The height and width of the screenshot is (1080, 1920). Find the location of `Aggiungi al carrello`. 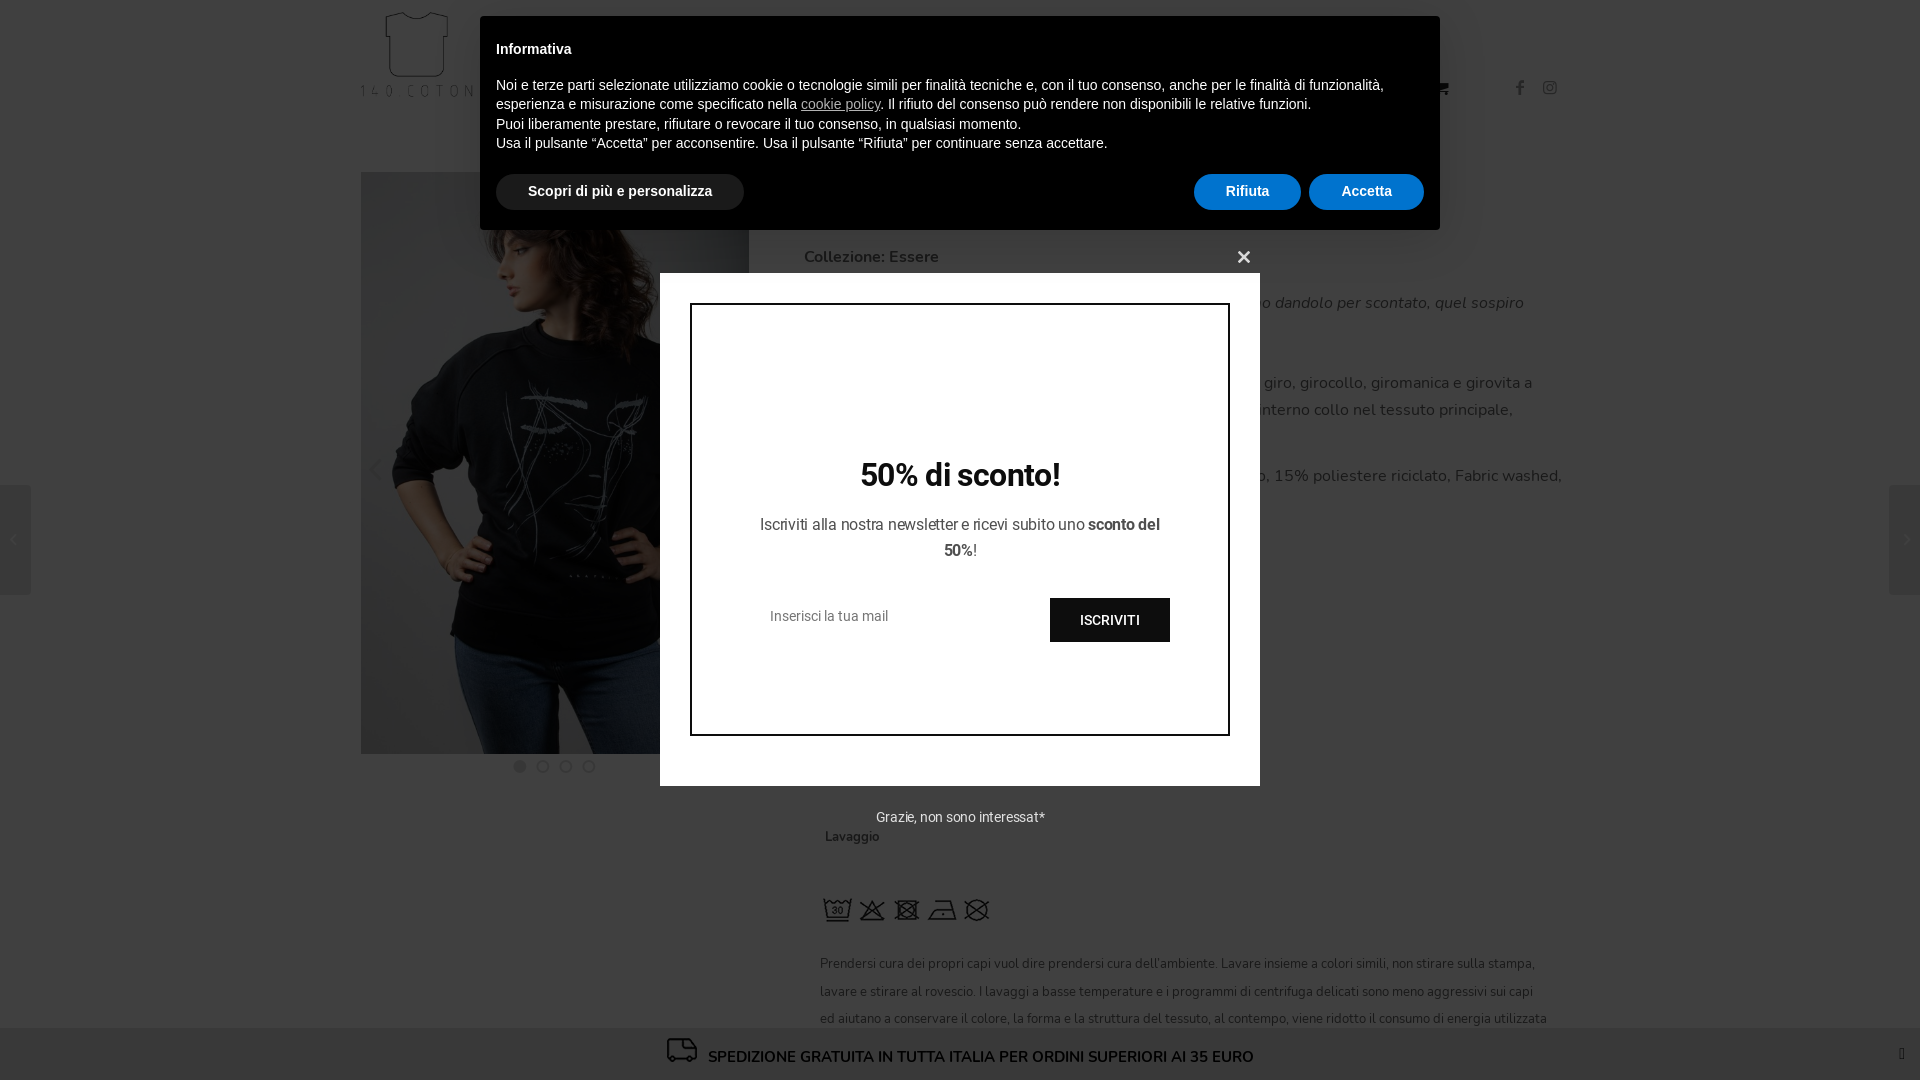

Aggiungi al carrello is located at coordinates (1026, 705).